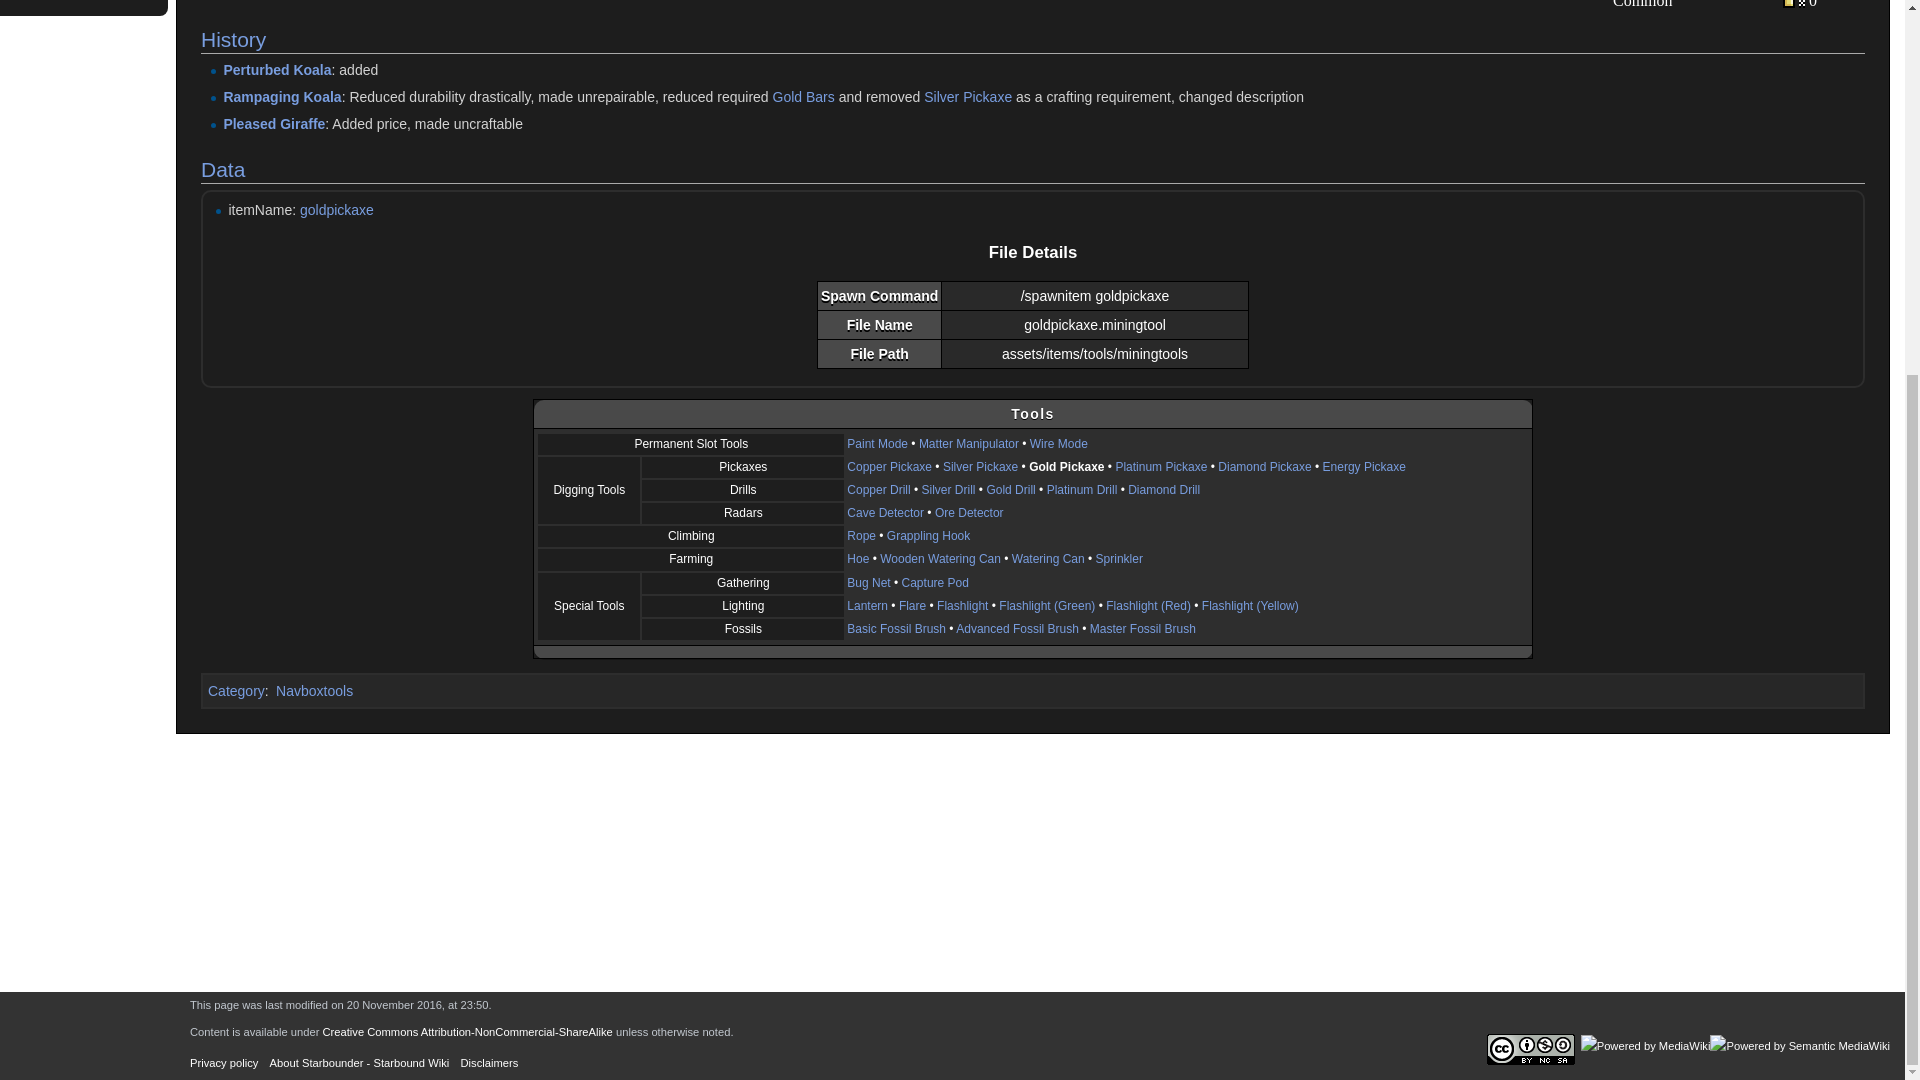 Image resolution: width=1920 pixels, height=1080 pixels. Describe the element at coordinates (878, 489) in the screenshot. I see `Copper Drill` at that location.